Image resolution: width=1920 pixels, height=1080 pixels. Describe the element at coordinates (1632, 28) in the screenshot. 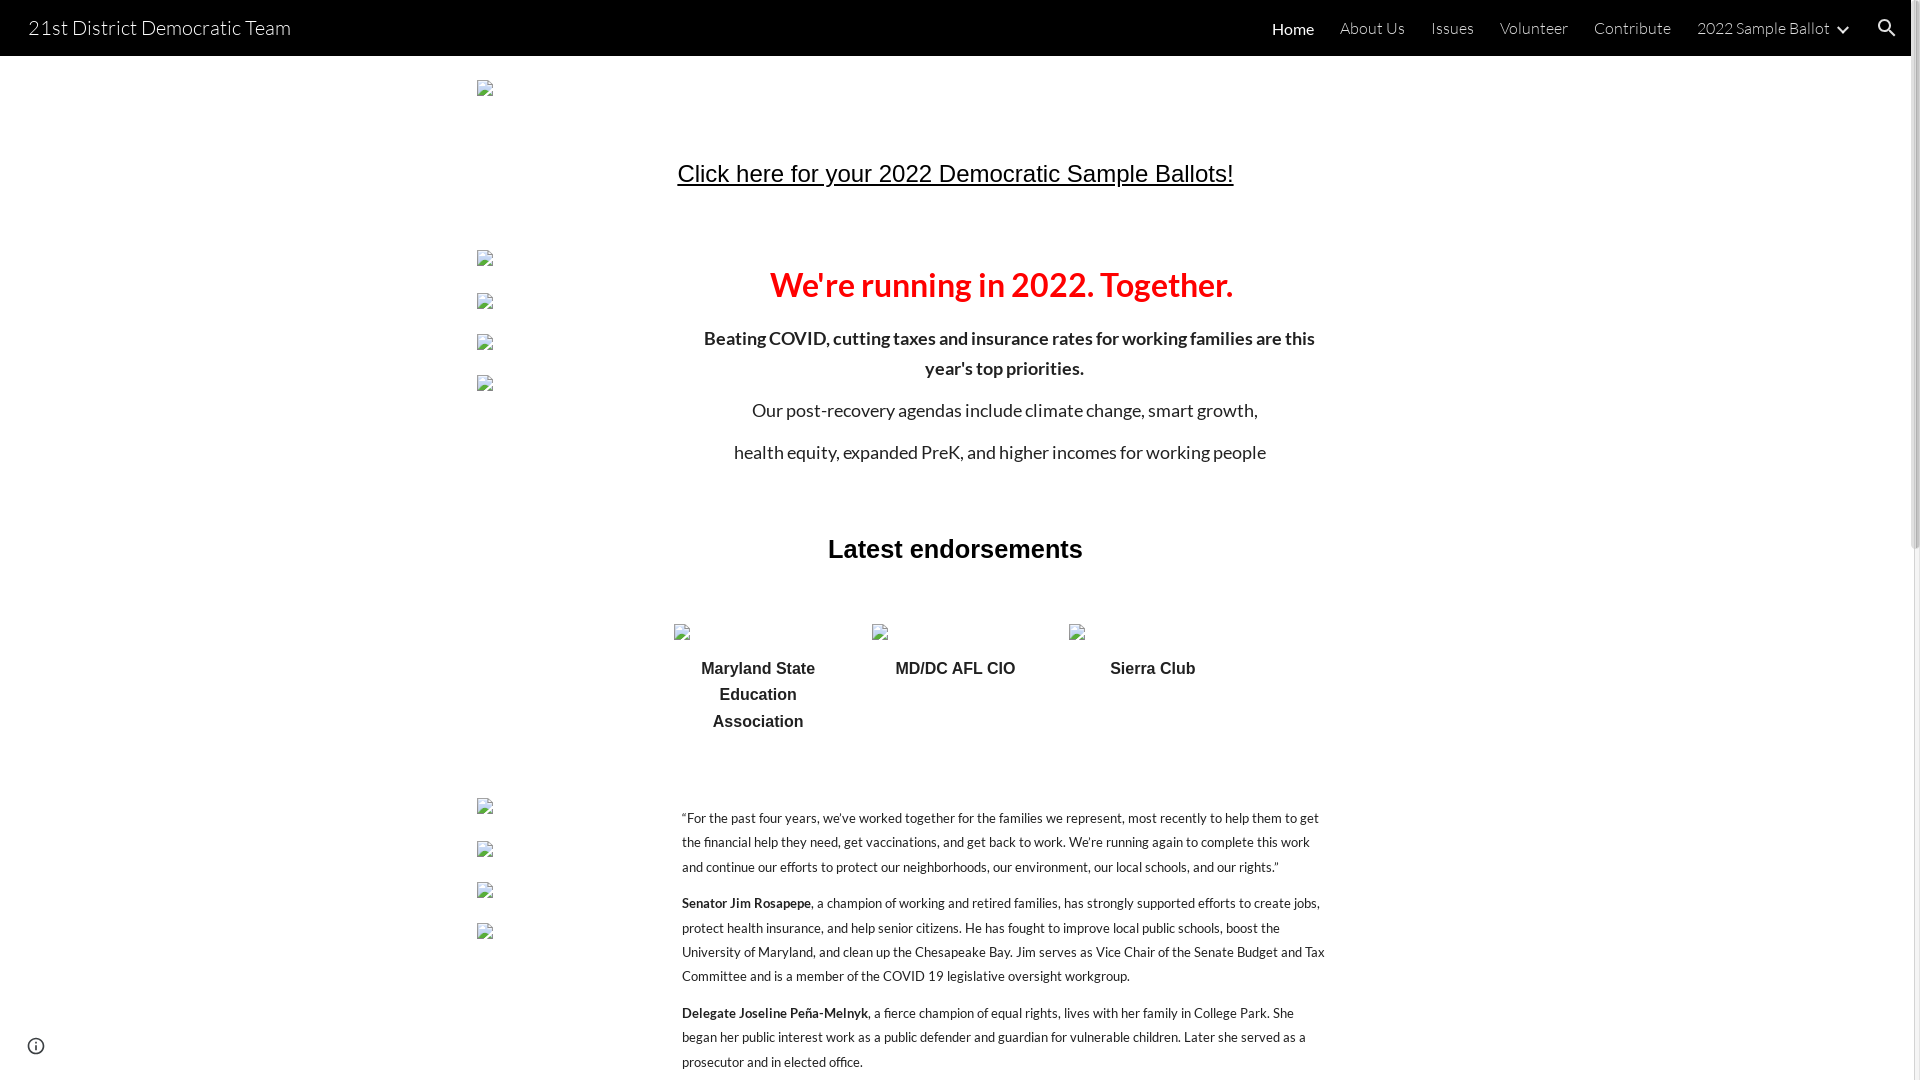

I see `Contribute` at that location.